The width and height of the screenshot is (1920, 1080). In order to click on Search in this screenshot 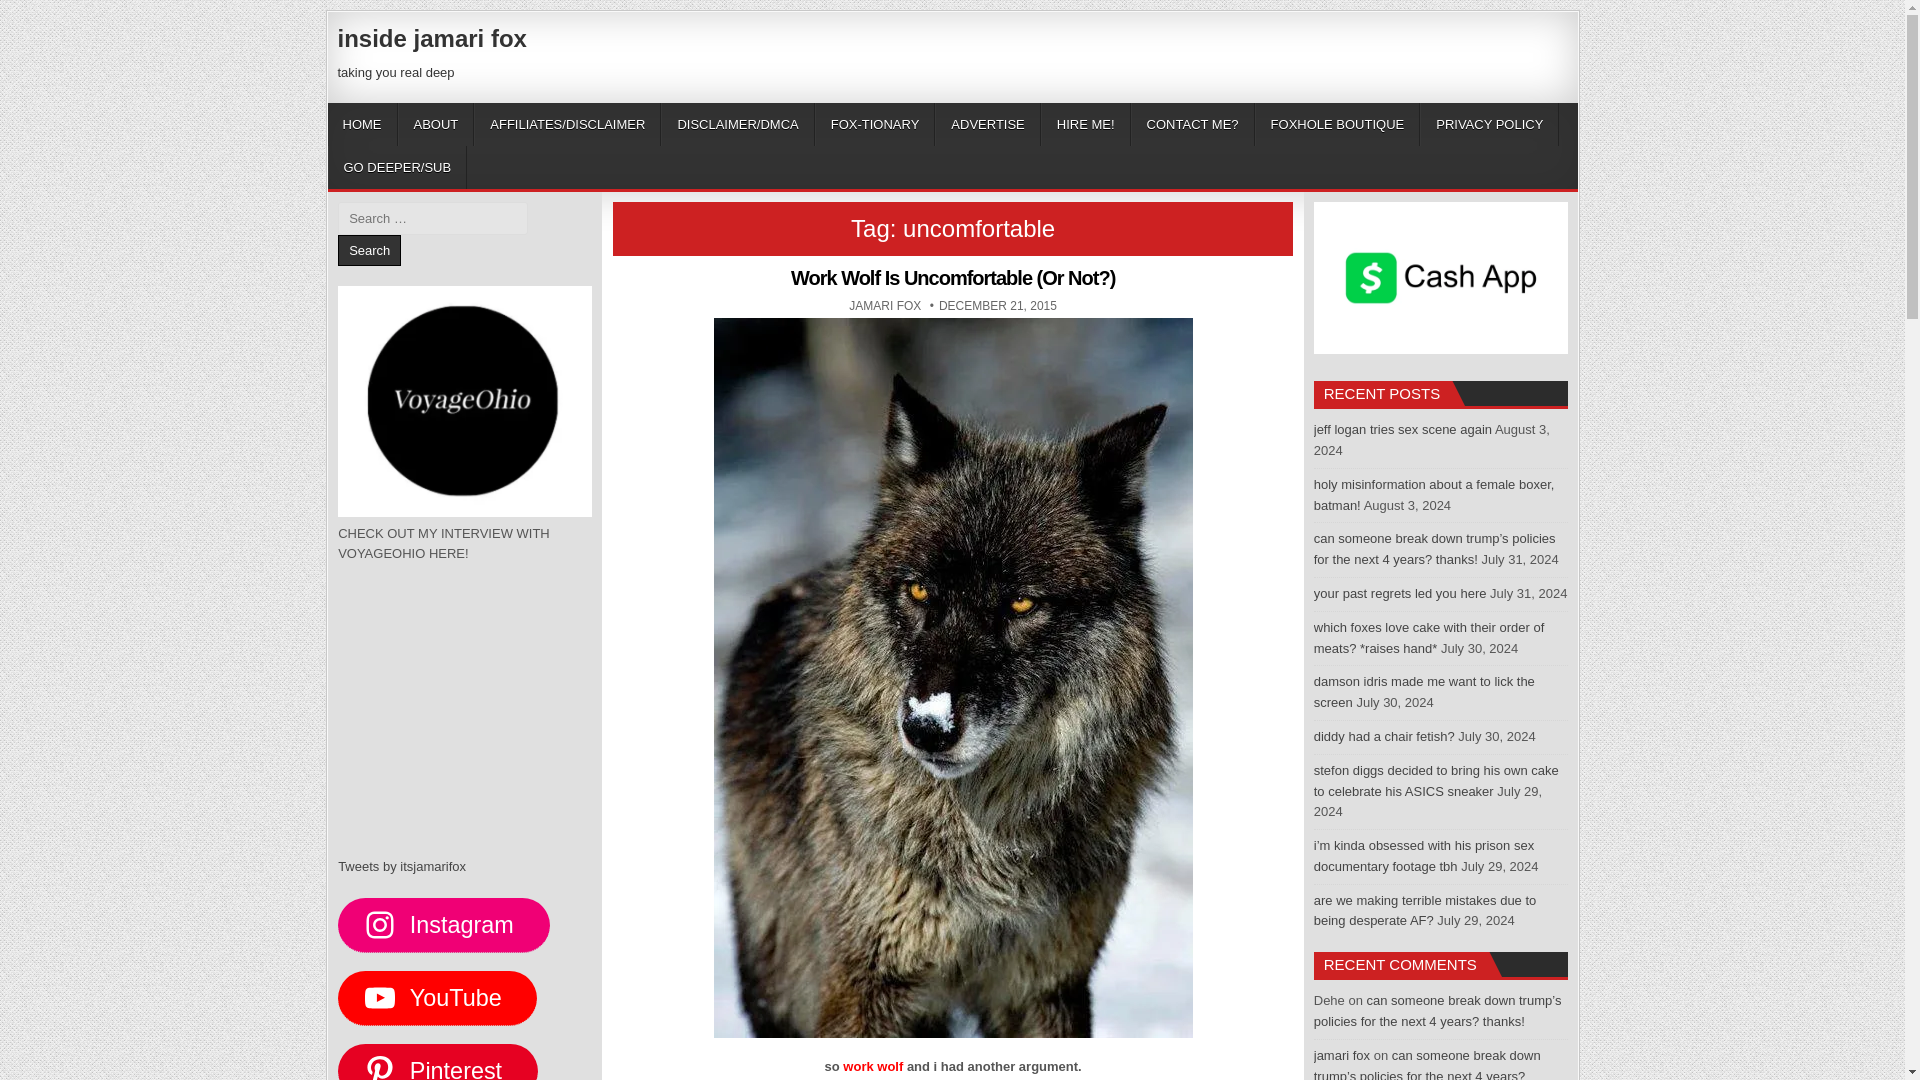, I will do `click(436, 124)`.